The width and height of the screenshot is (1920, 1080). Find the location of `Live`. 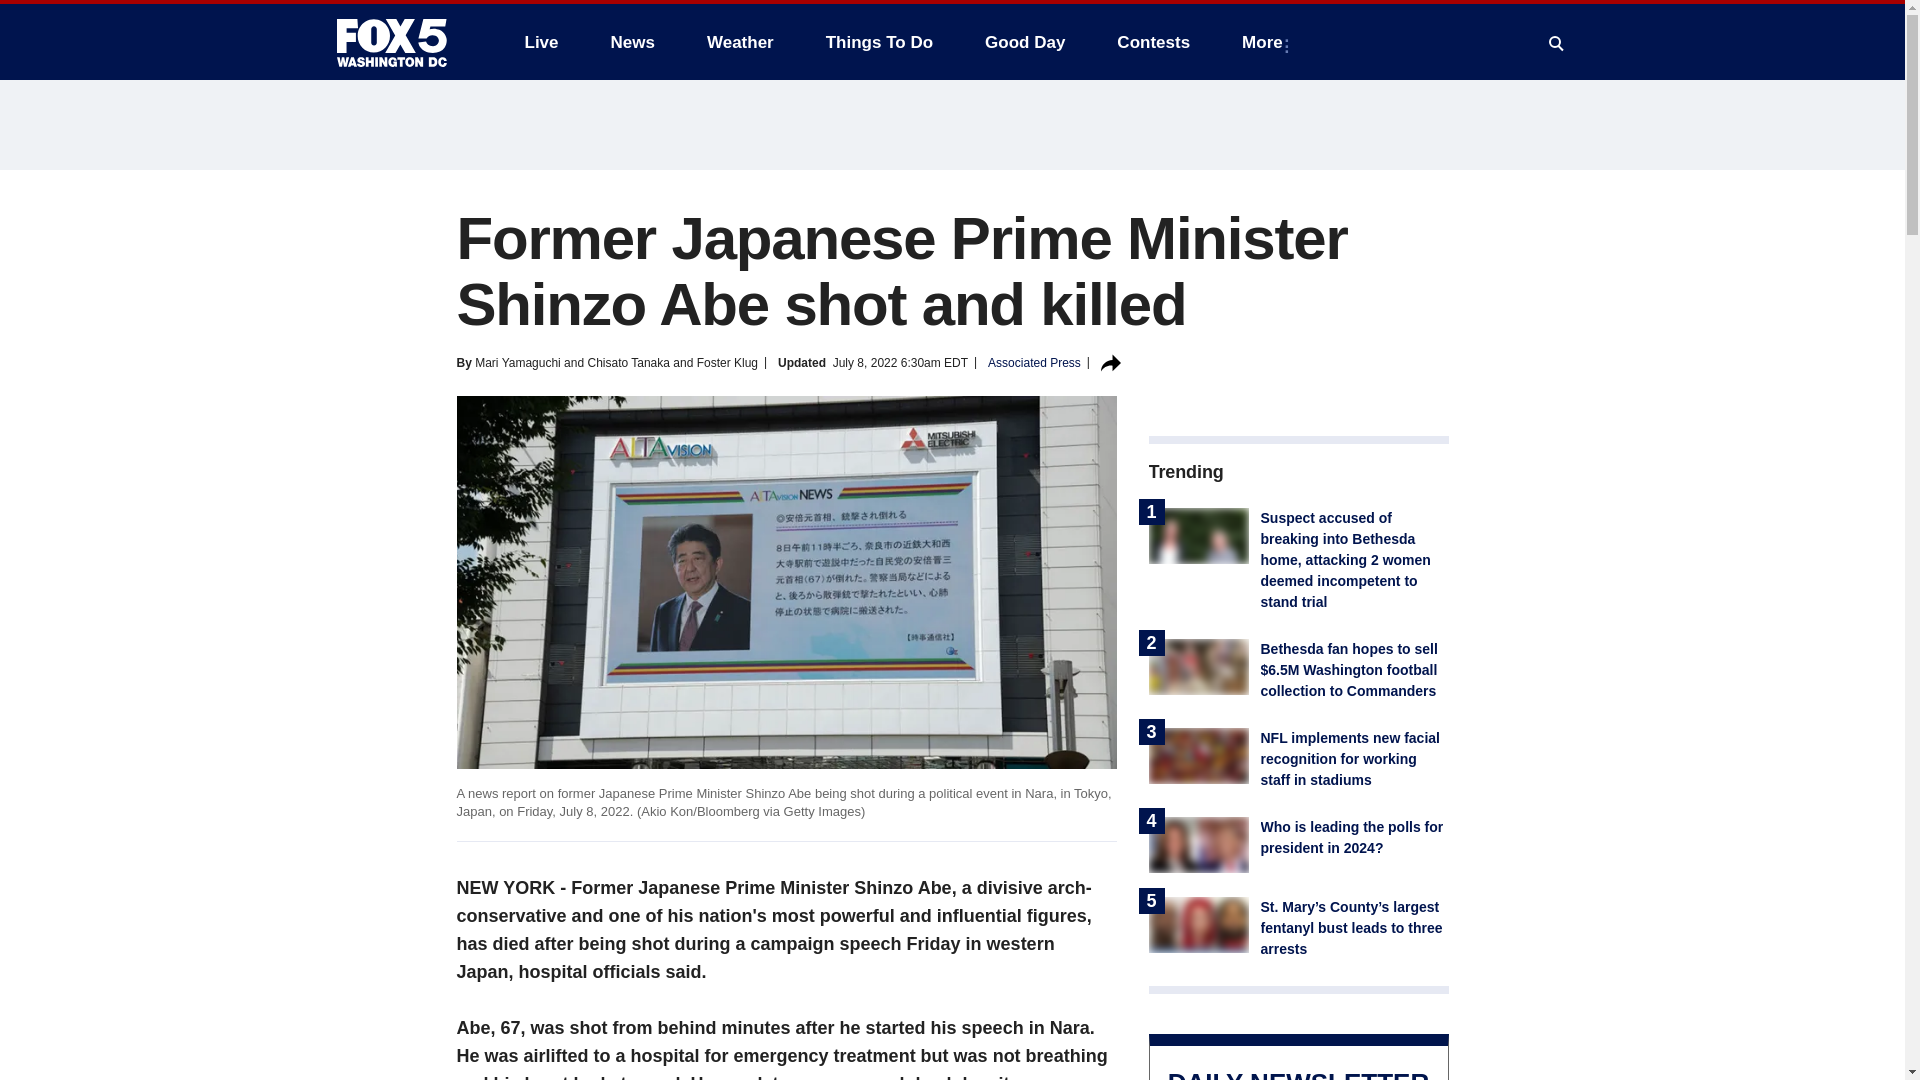

Live is located at coordinates (541, 42).